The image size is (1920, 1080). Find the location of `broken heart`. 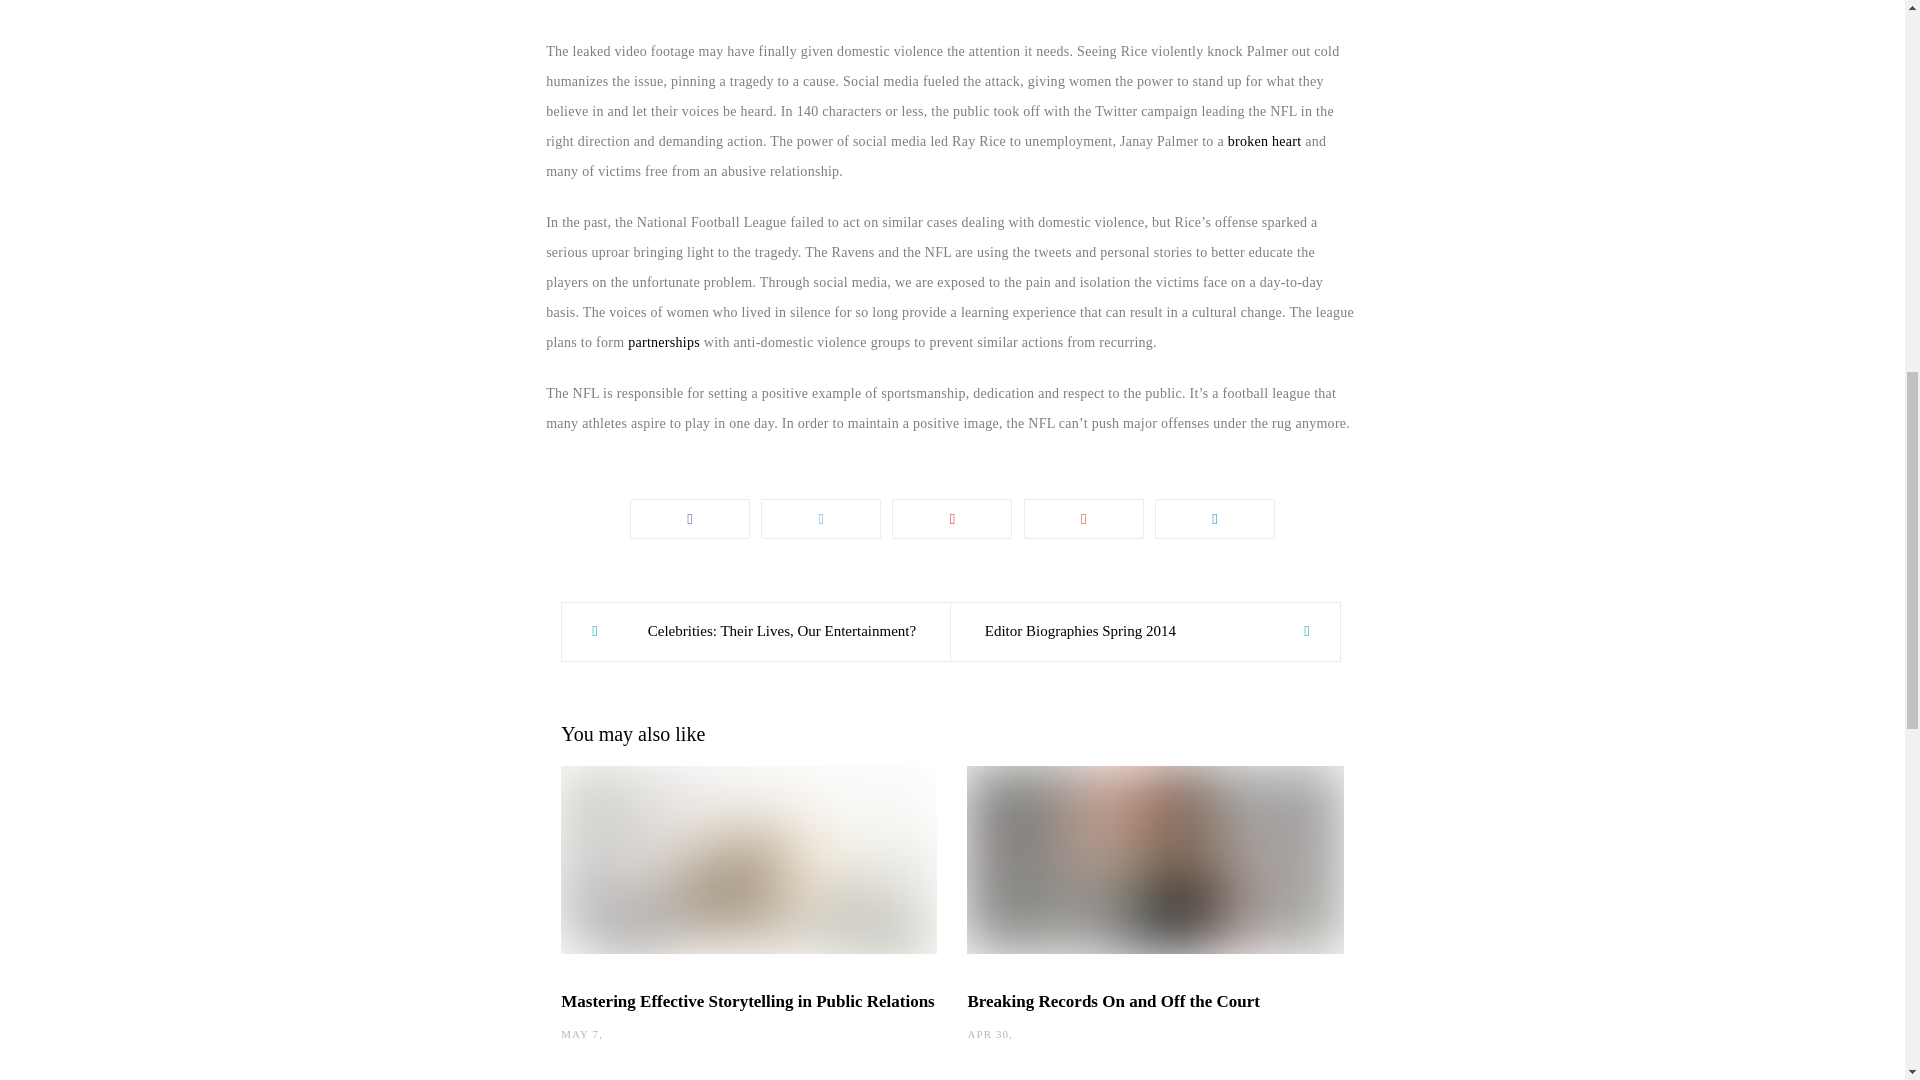

broken heart is located at coordinates (1266, 141).